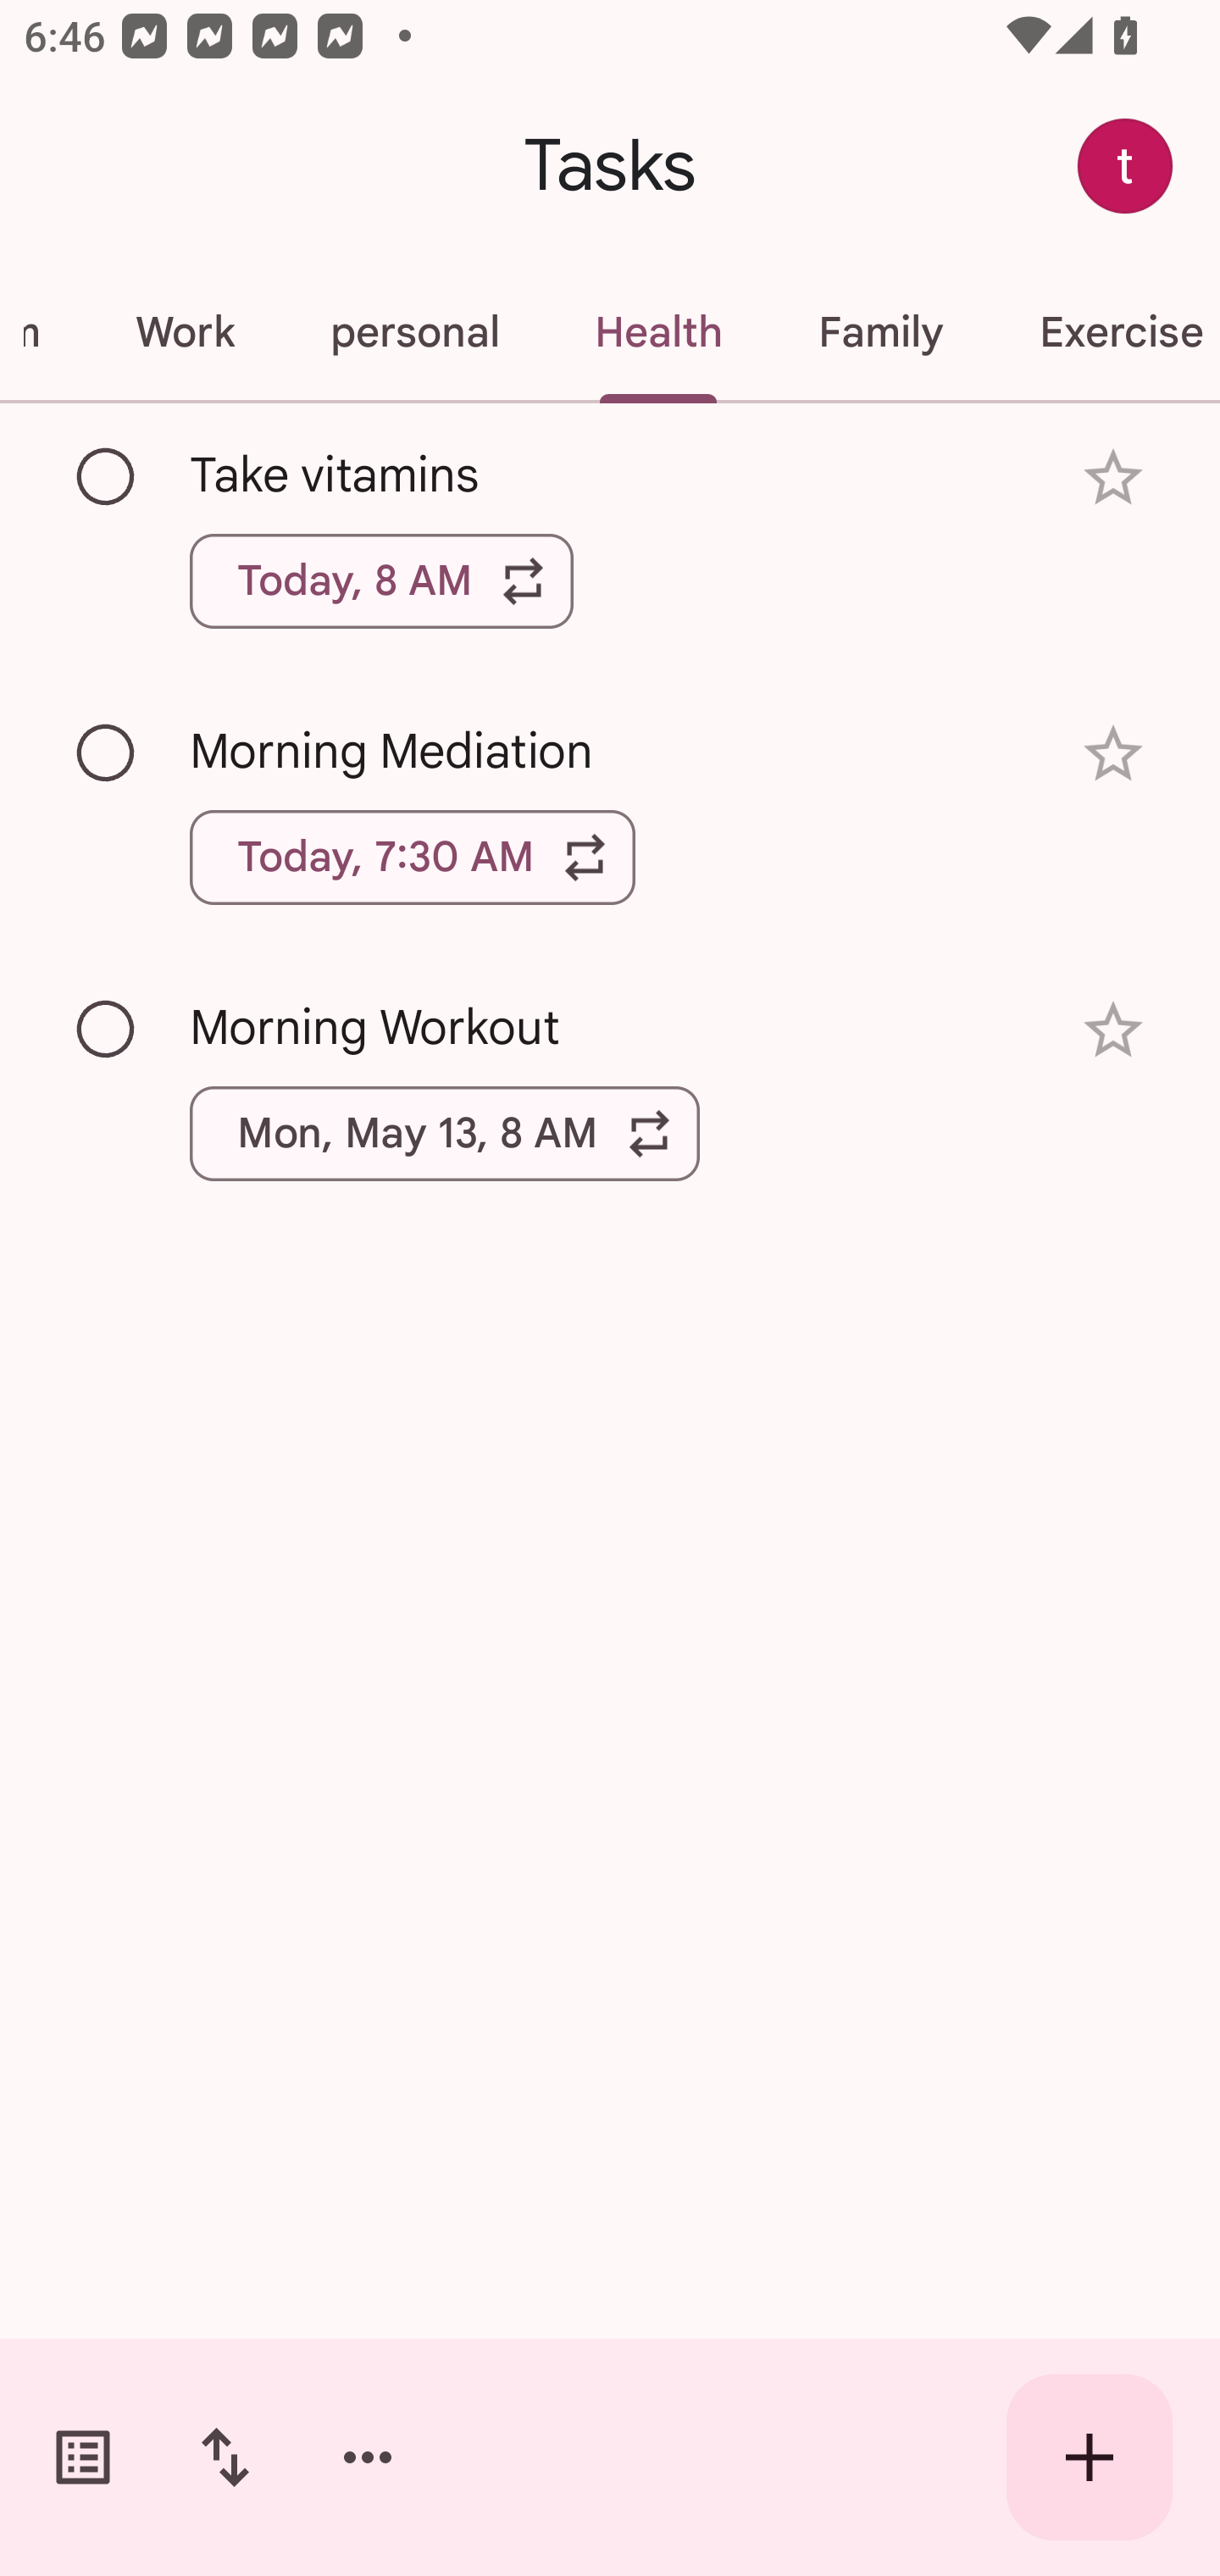 The image size is (1220, 2576). Describe the element at coordinates (1090, 2457) in the screenshot. I see `Create new task` at that location.